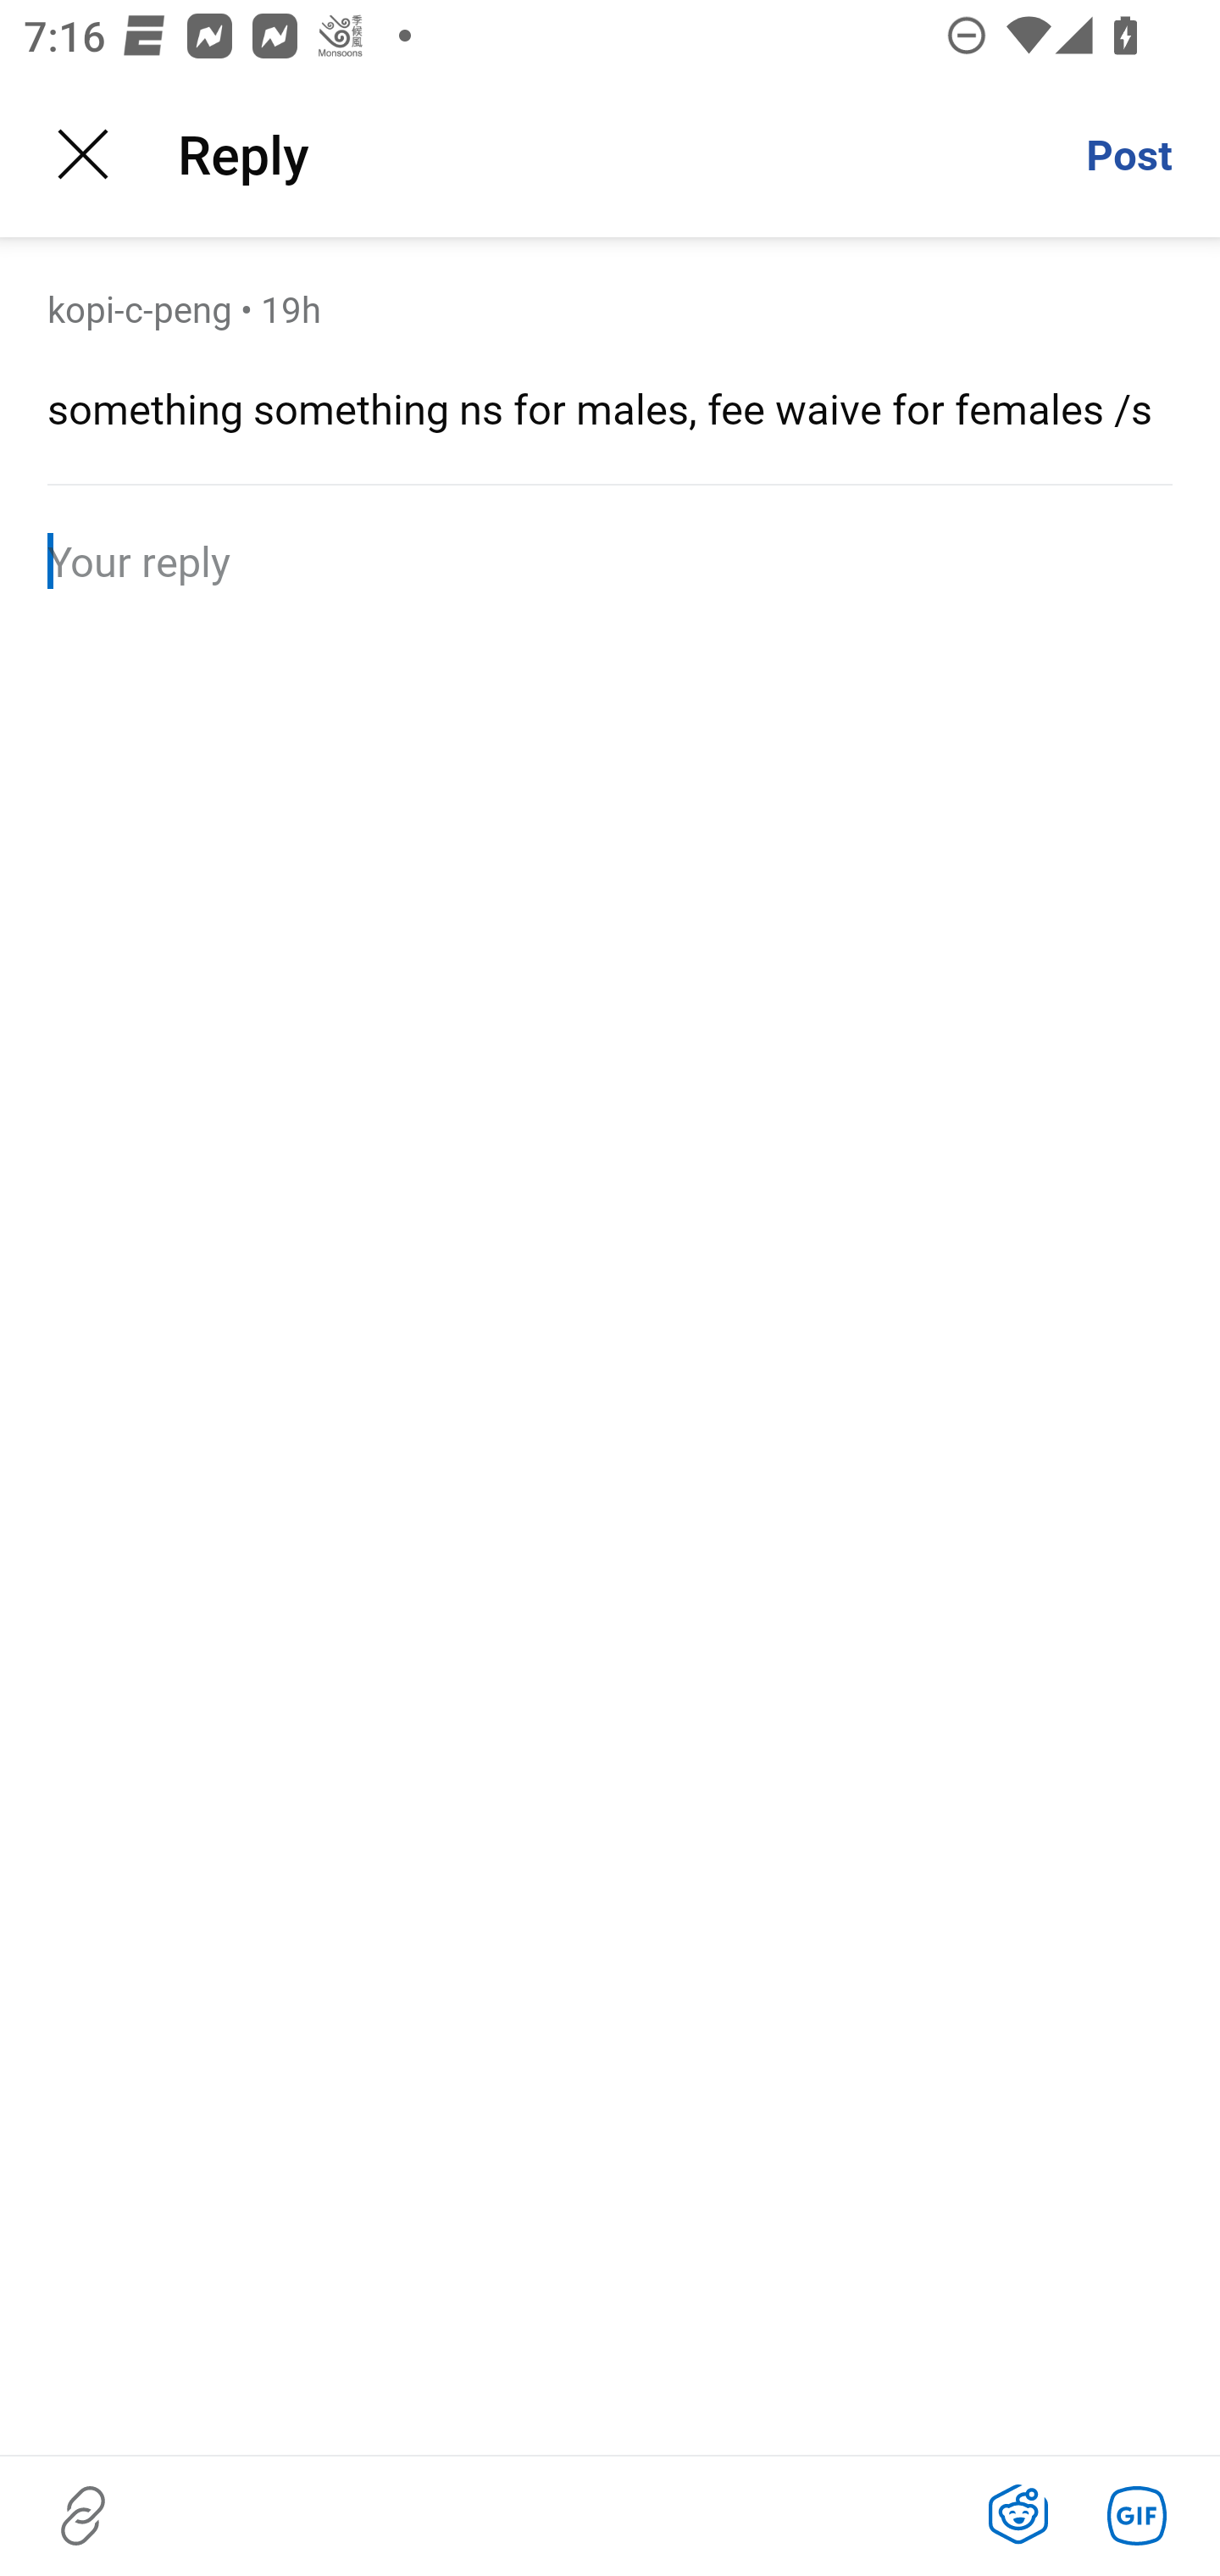 The width and height of the screenshot is (1220, 2576). Describe the element at coordinates (610, 559) in the screenshot. I see `Your reply` at that location.